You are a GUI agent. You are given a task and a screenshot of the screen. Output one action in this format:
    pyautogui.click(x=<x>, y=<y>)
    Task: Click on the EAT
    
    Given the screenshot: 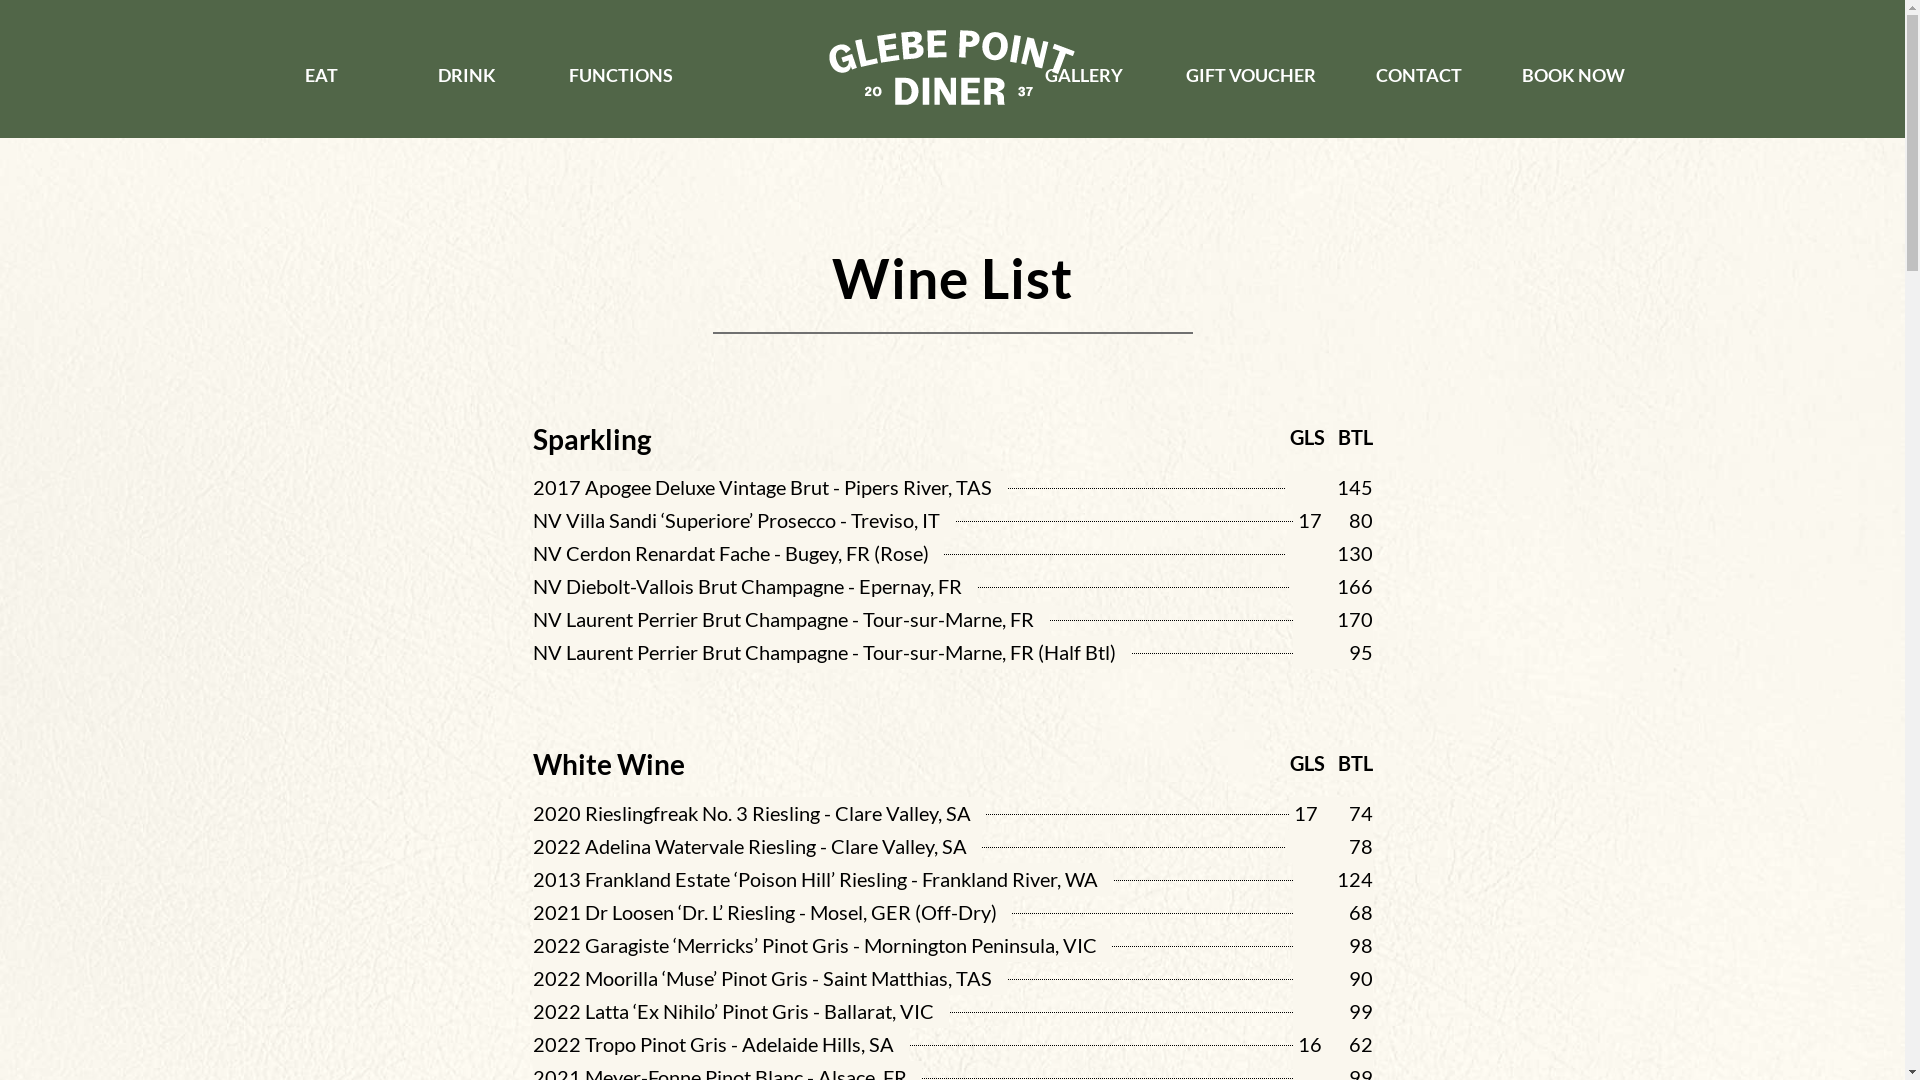 What is the action you would take?
    pyautogui.click(x=322, y=75)
    